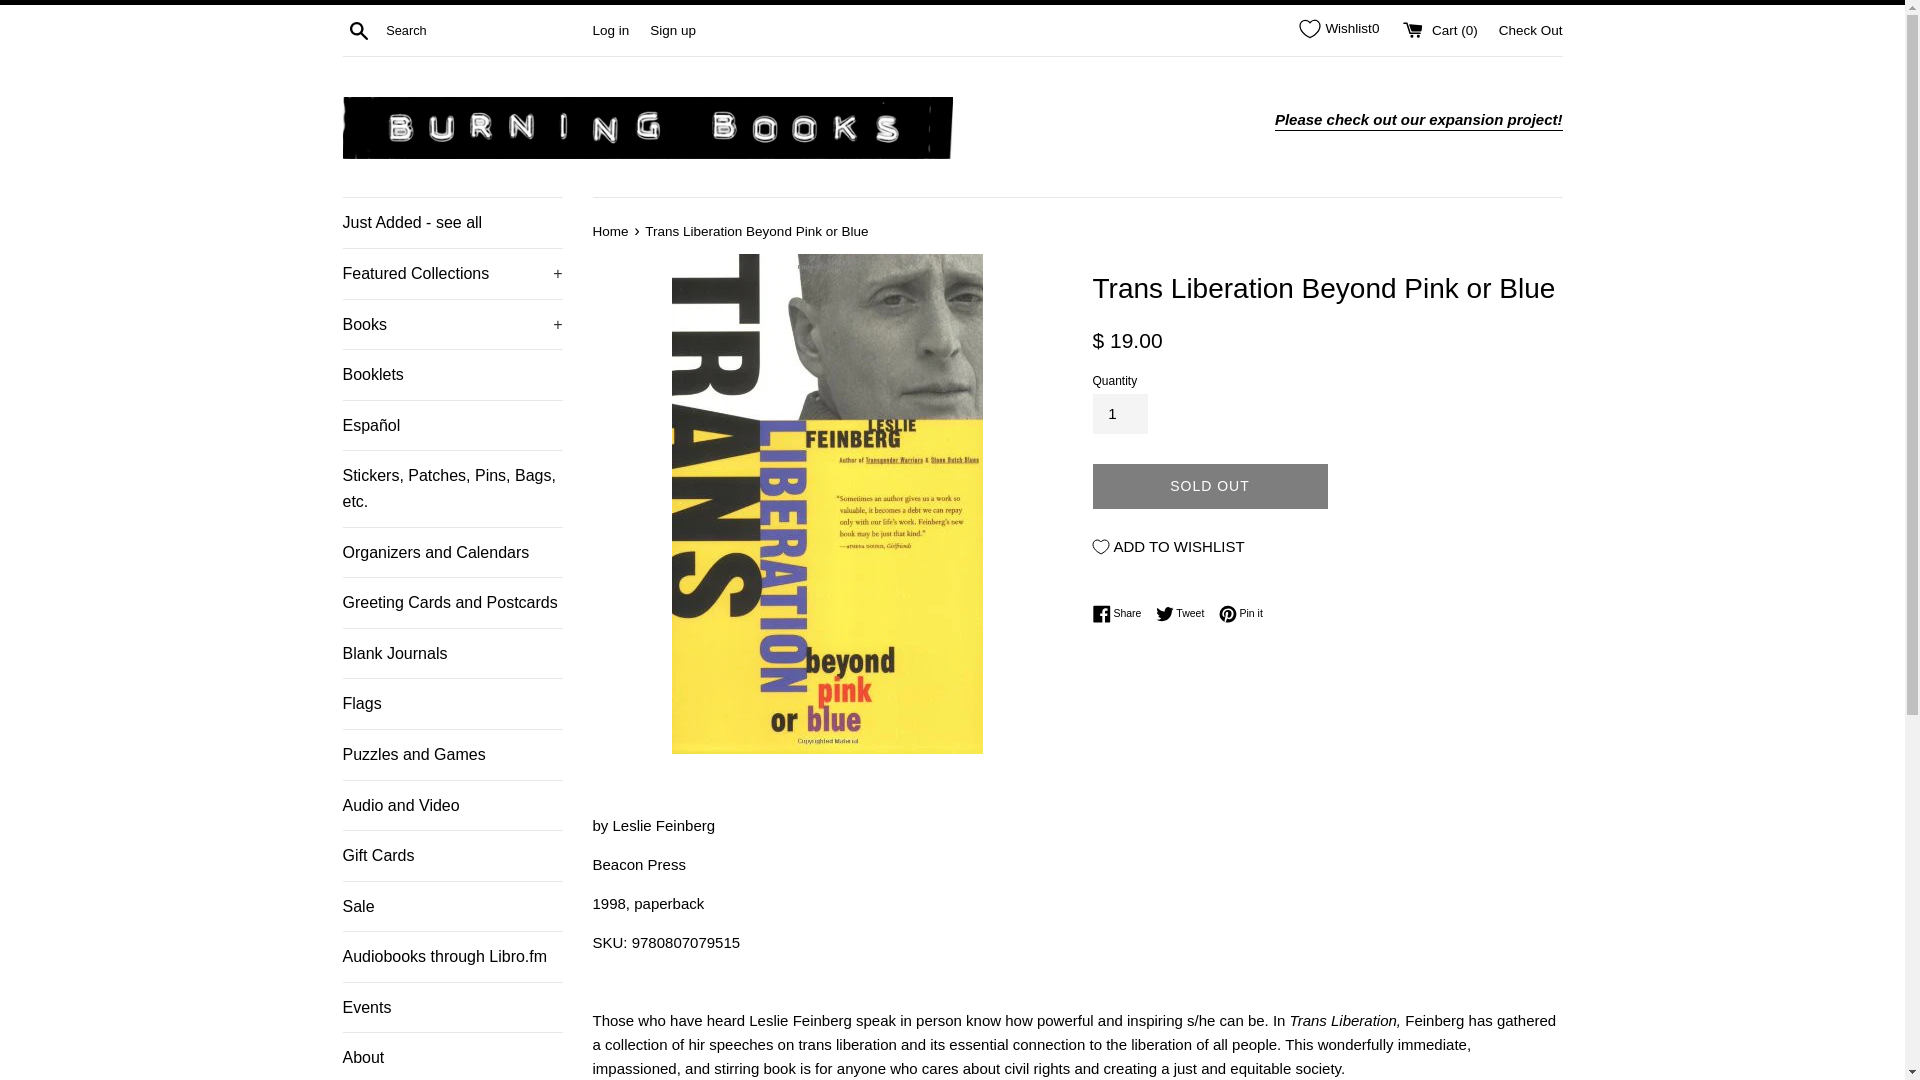  What do you see at coordinates (1185, 614) in the screenshot?
I see `Tweet on Twitter` at bounding box center [1185, 614].